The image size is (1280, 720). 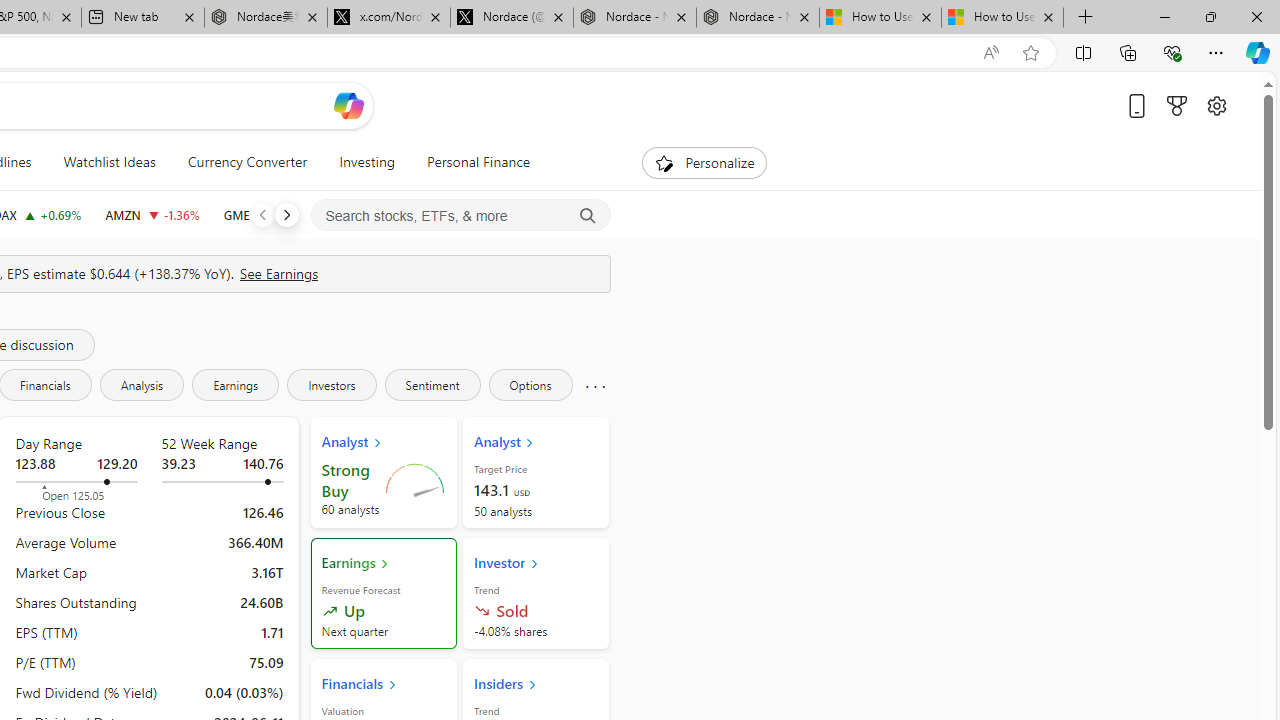 I want to click on How to Use a Monitor With Your Closed Laptop, so click(x=1002, y=18).